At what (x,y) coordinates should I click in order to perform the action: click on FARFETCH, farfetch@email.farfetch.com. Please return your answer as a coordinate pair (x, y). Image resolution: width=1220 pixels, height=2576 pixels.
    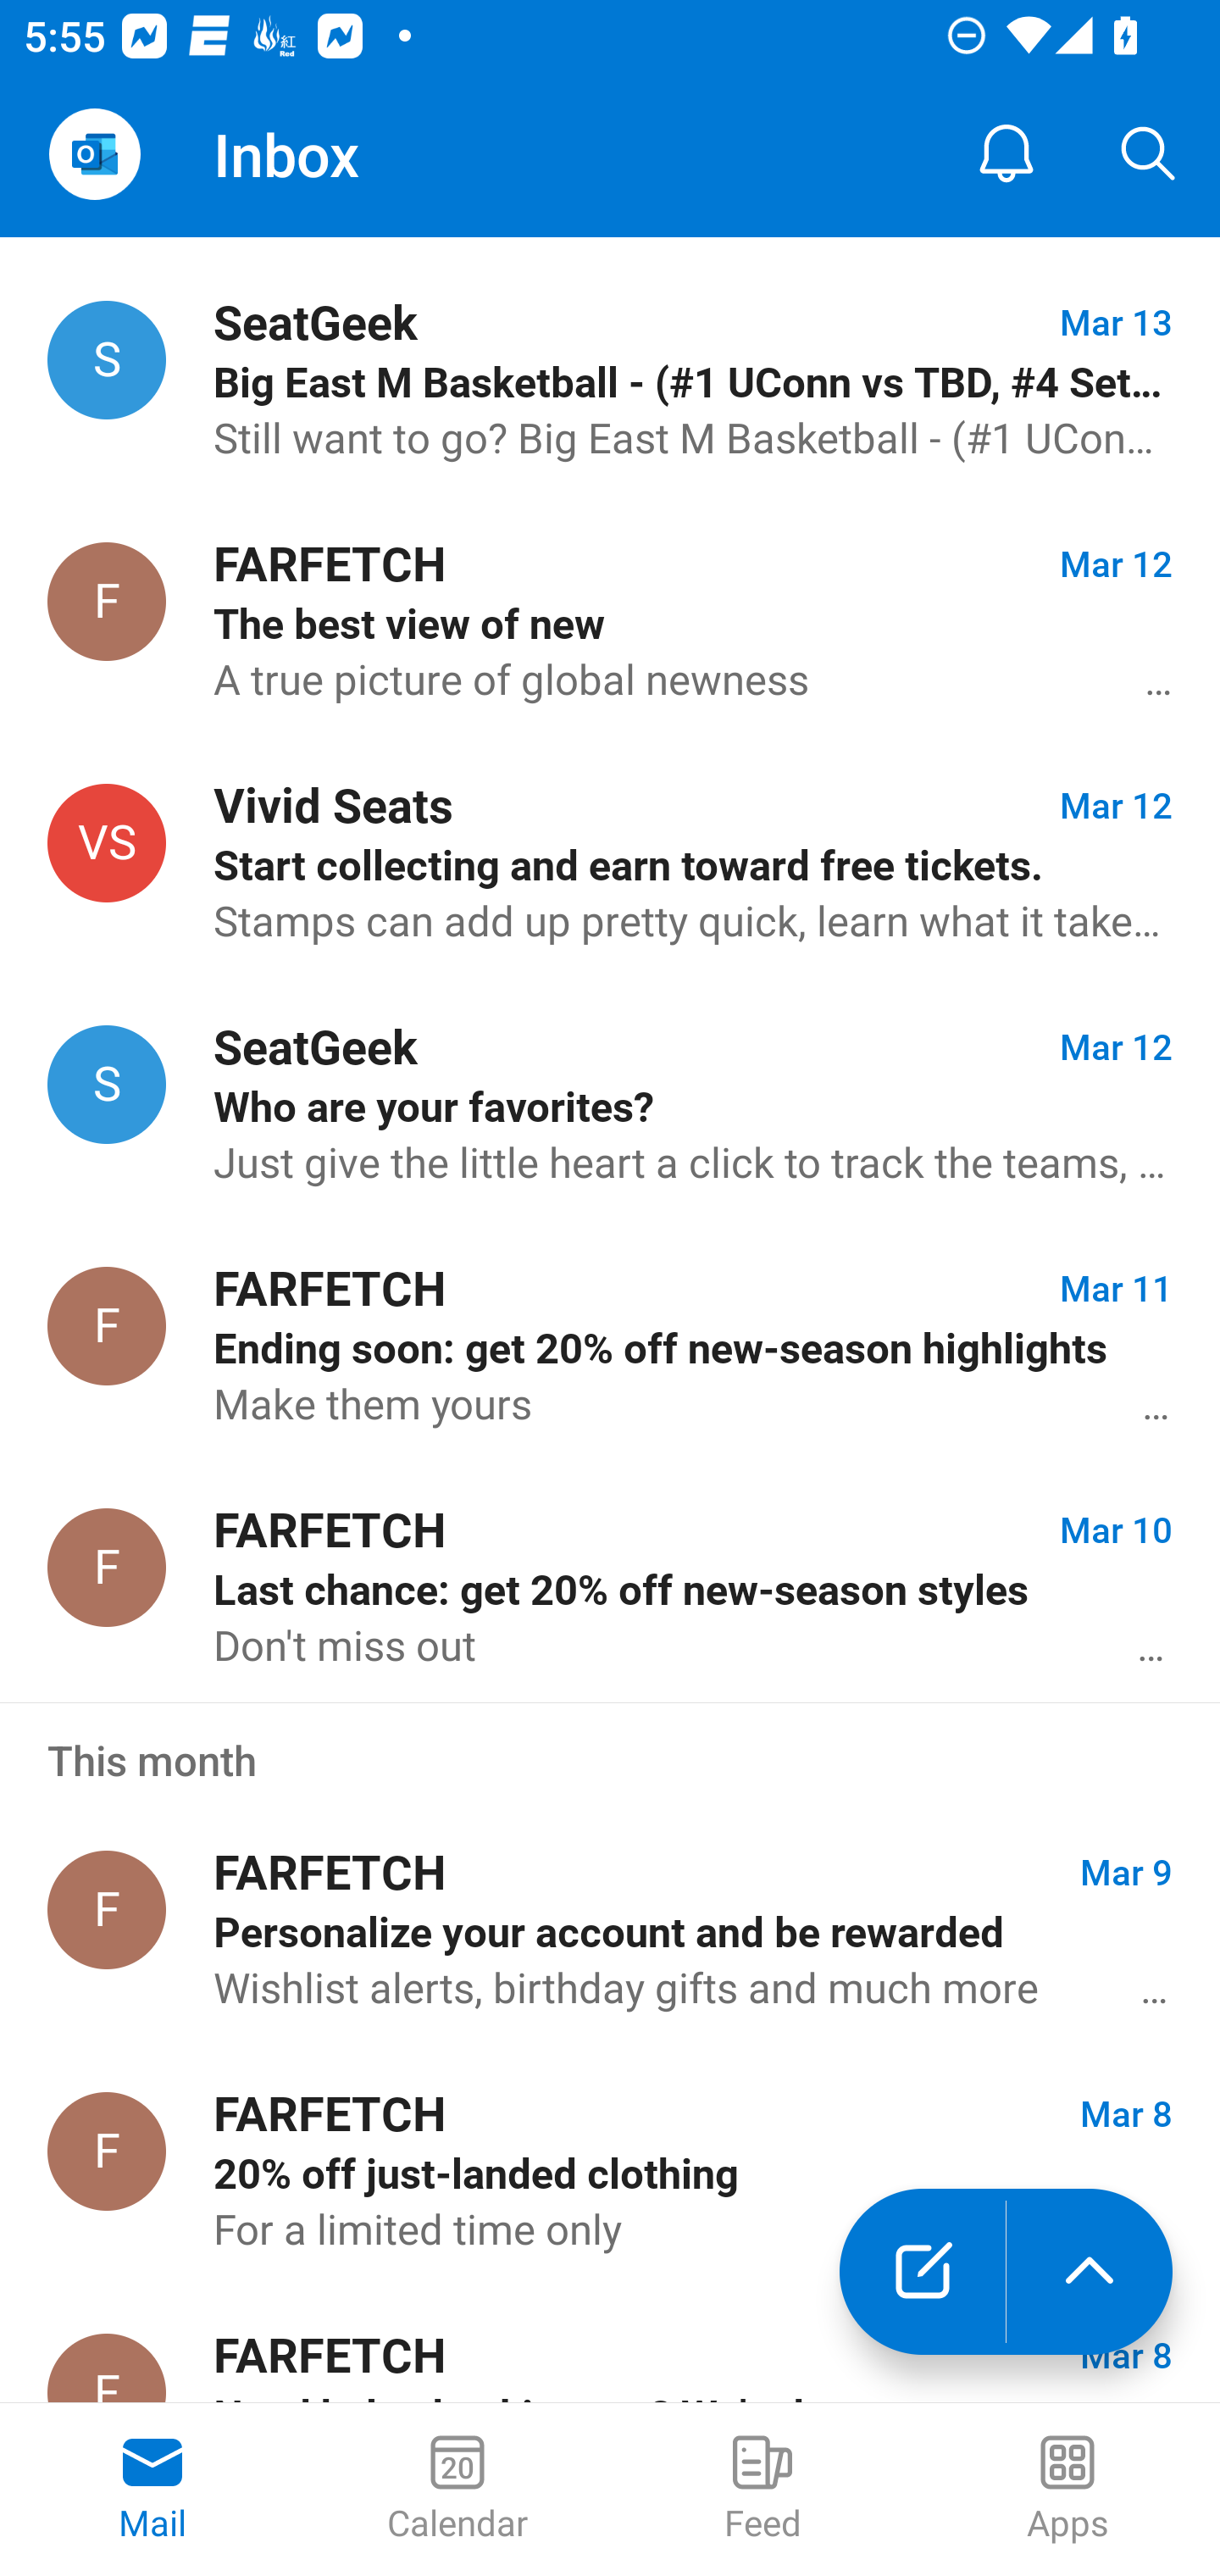
    Looking at the image, I should click on (107, 1326).